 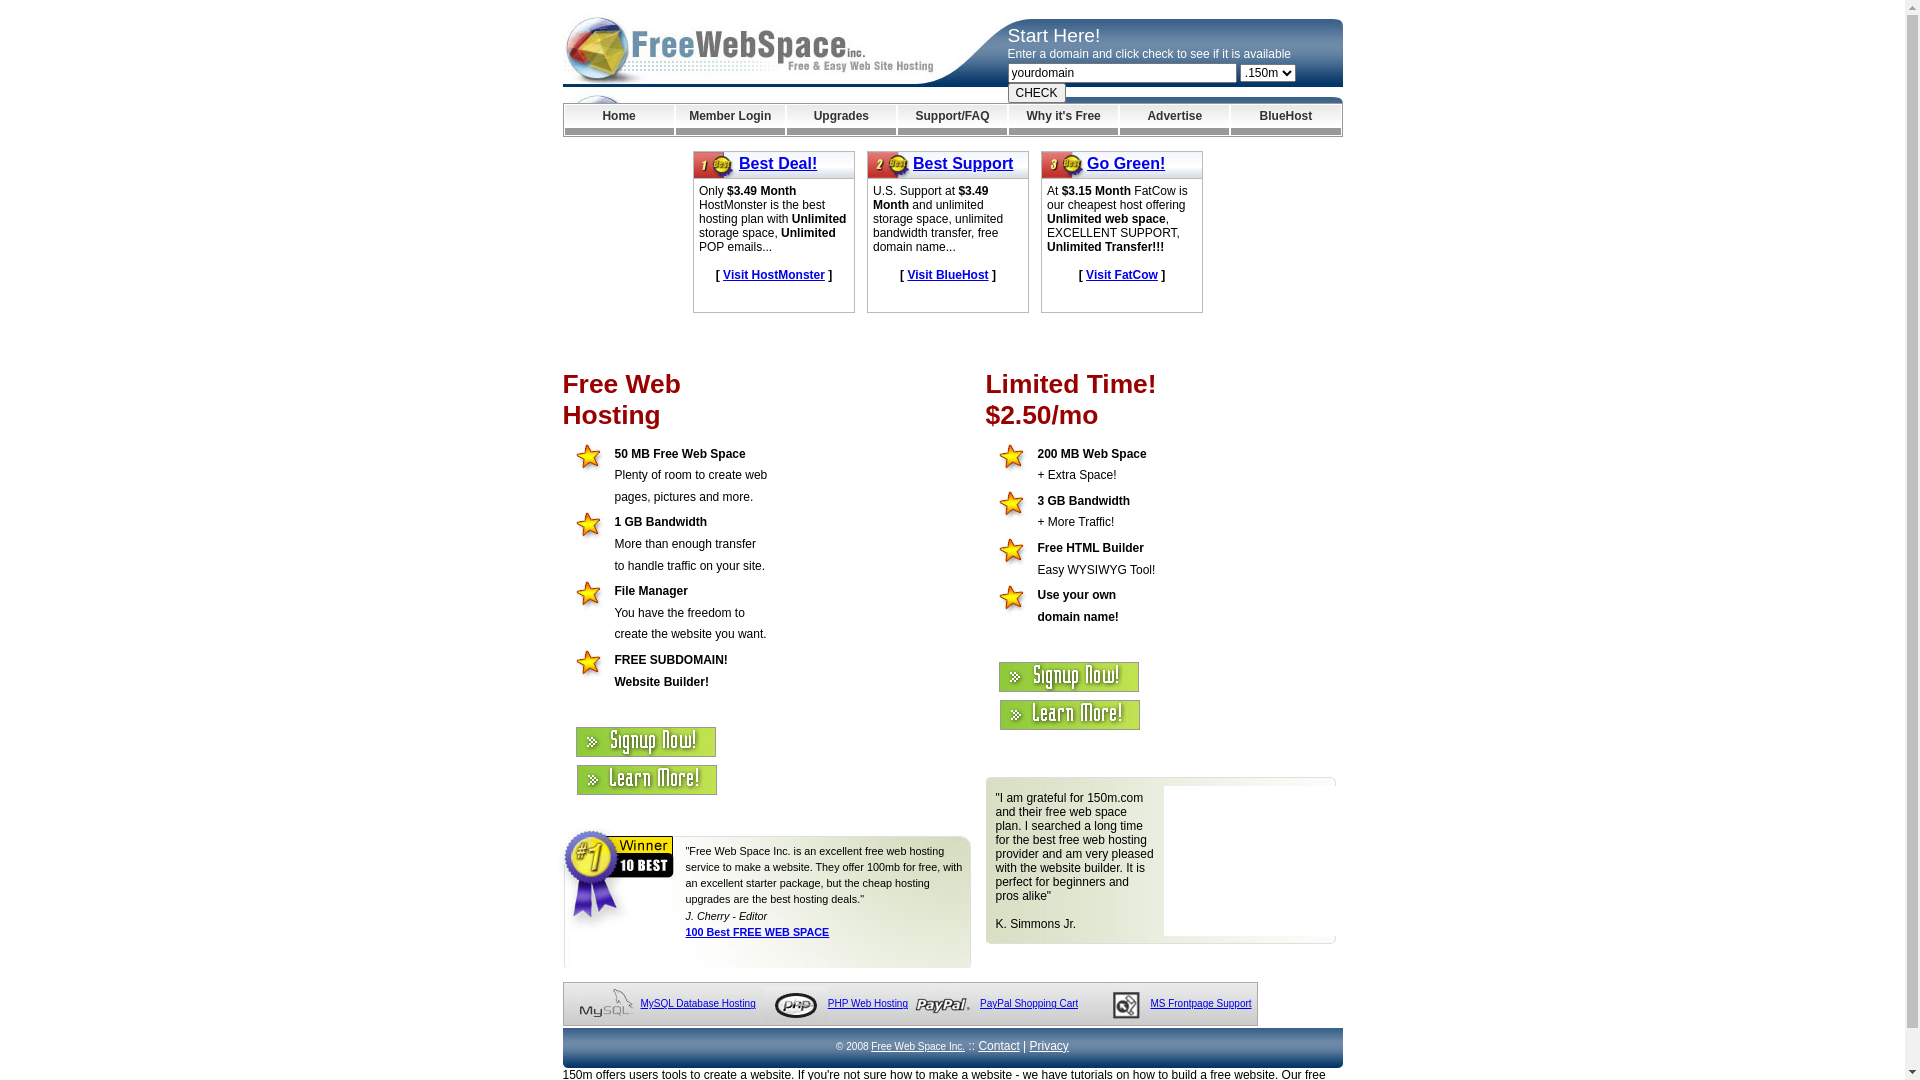 What do you see at coordinates (1050, 1046) in the screenshot?
I see `Privacy` at bounding box center [1050, 1046].